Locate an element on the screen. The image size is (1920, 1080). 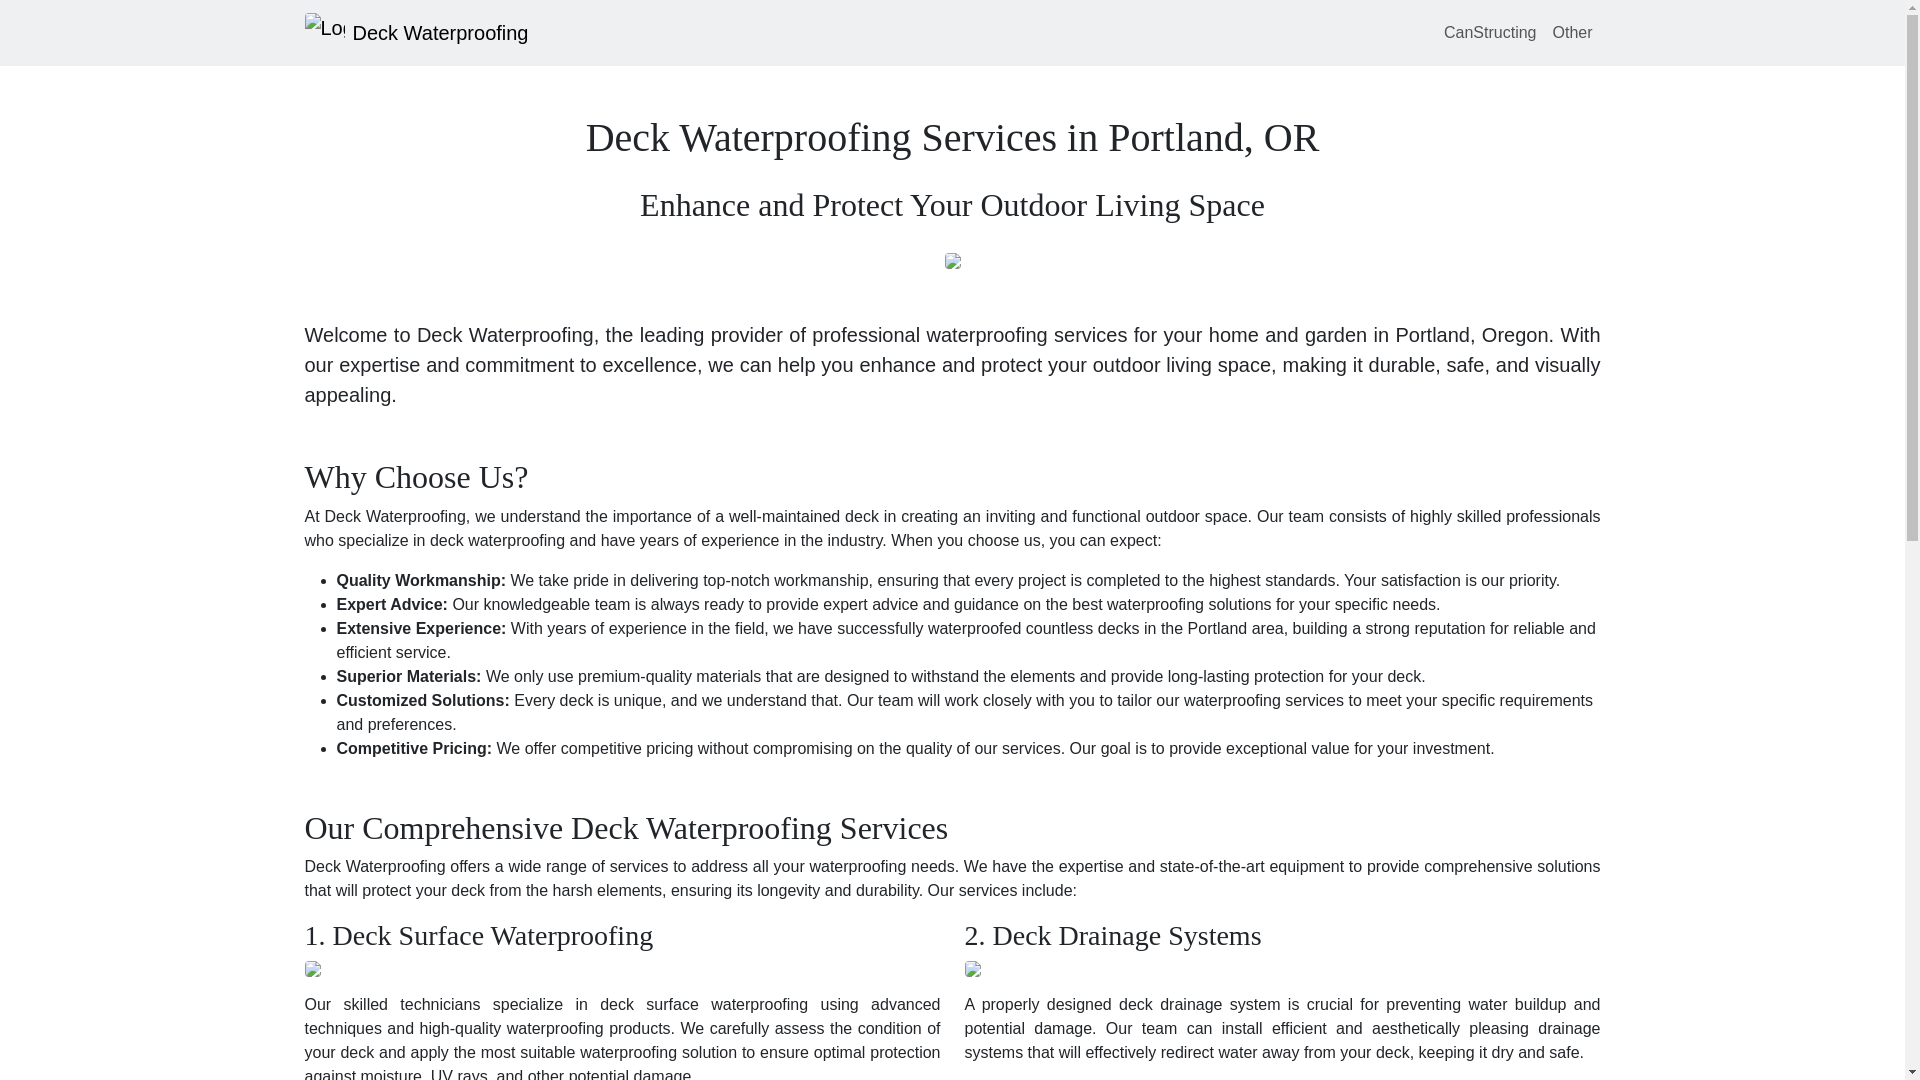
CanStructing is located at coordinates (1490, 32).